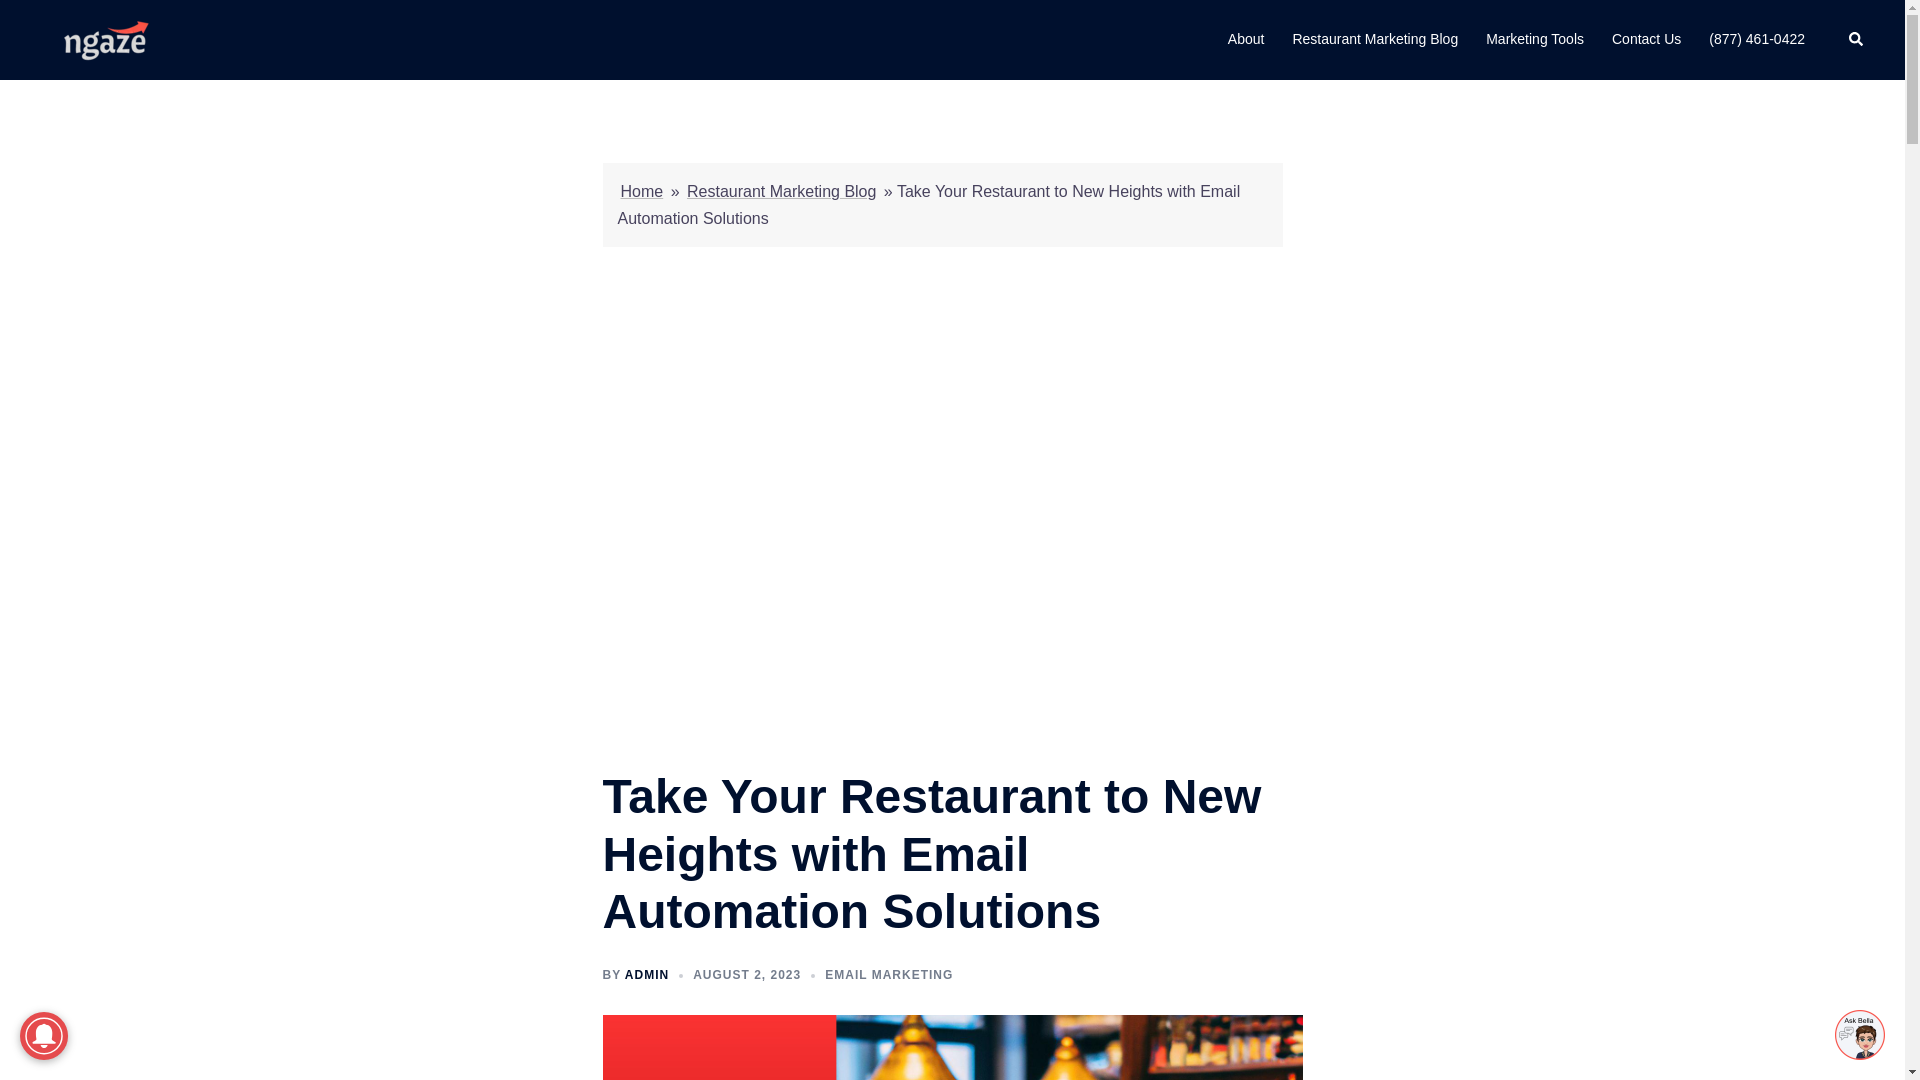 This screenshot has height=1080, width=1920. Describe the element at coordinates (1374, 40) in the screenshot. I see `Restaurant Marketing Blog` at that location.